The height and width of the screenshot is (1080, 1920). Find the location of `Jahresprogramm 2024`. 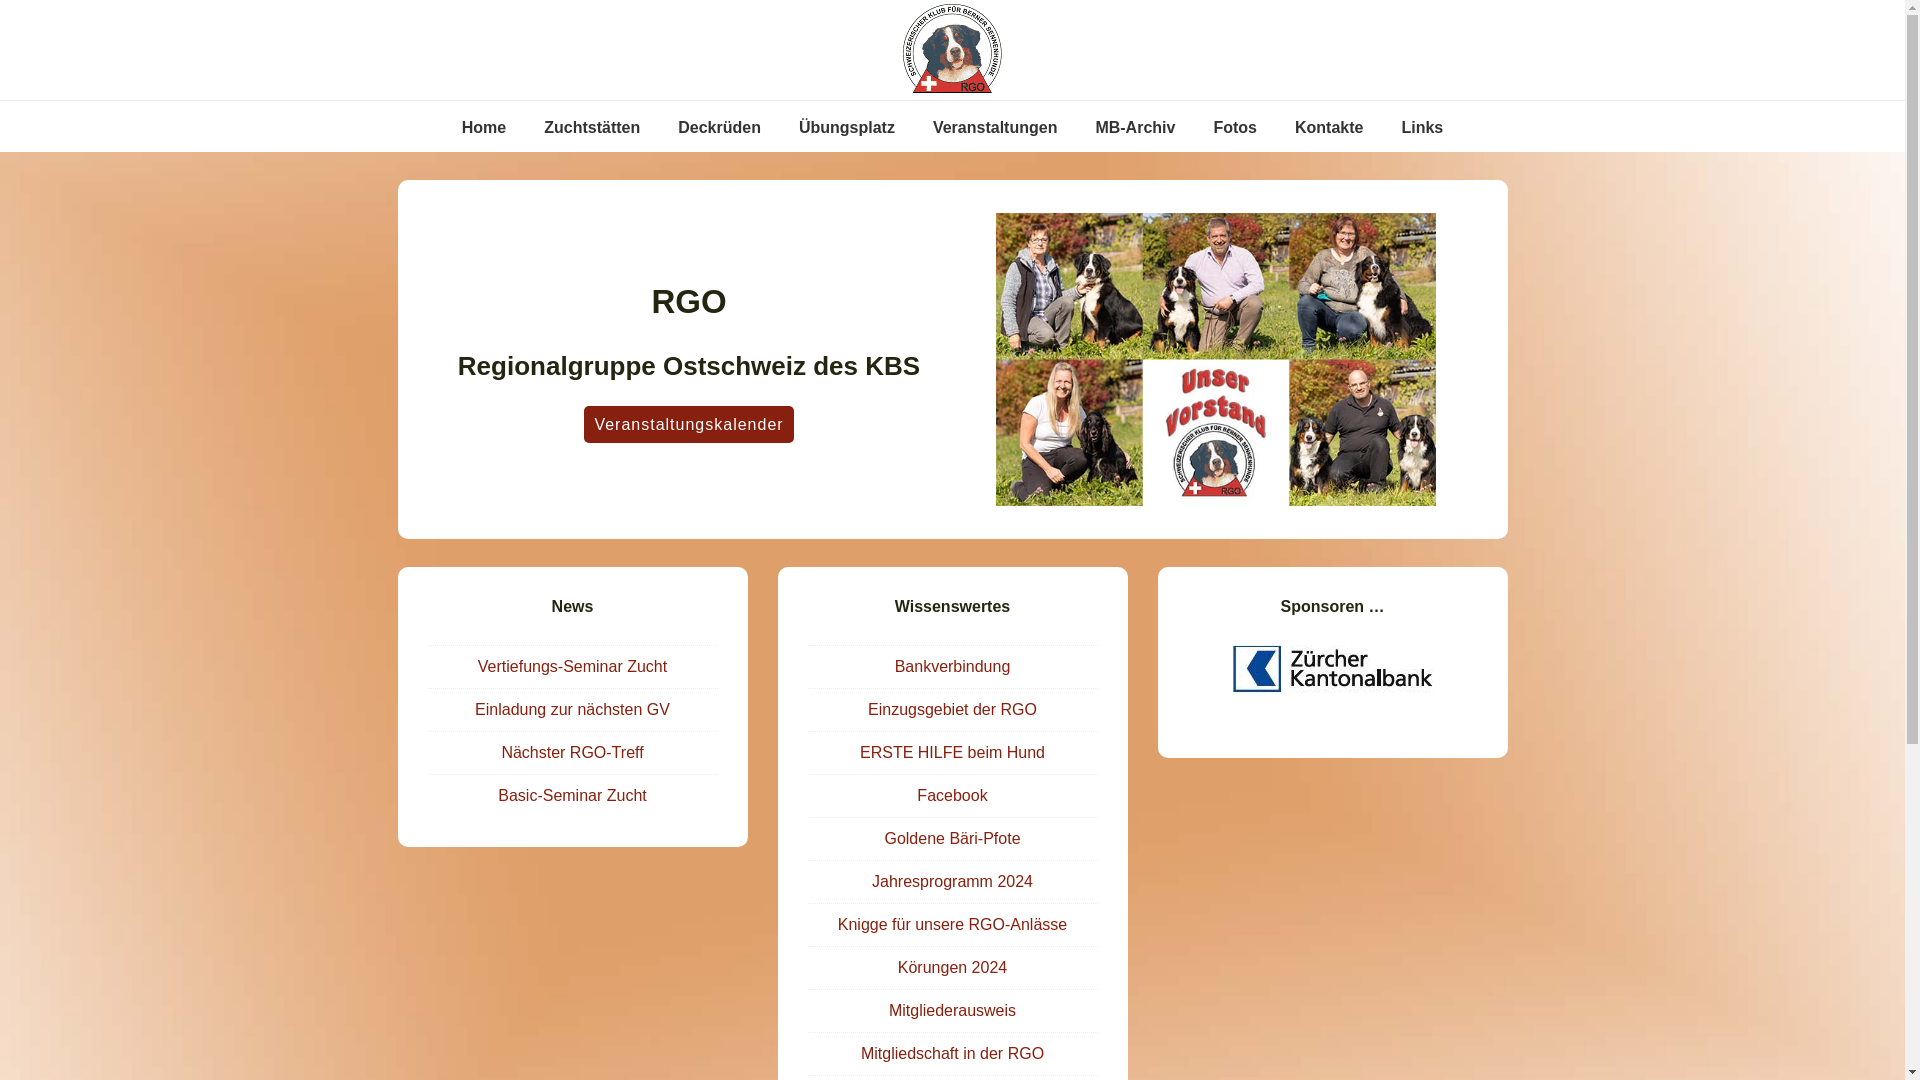

Jahresprogramm 2024 is located at coordinates (952, 882).